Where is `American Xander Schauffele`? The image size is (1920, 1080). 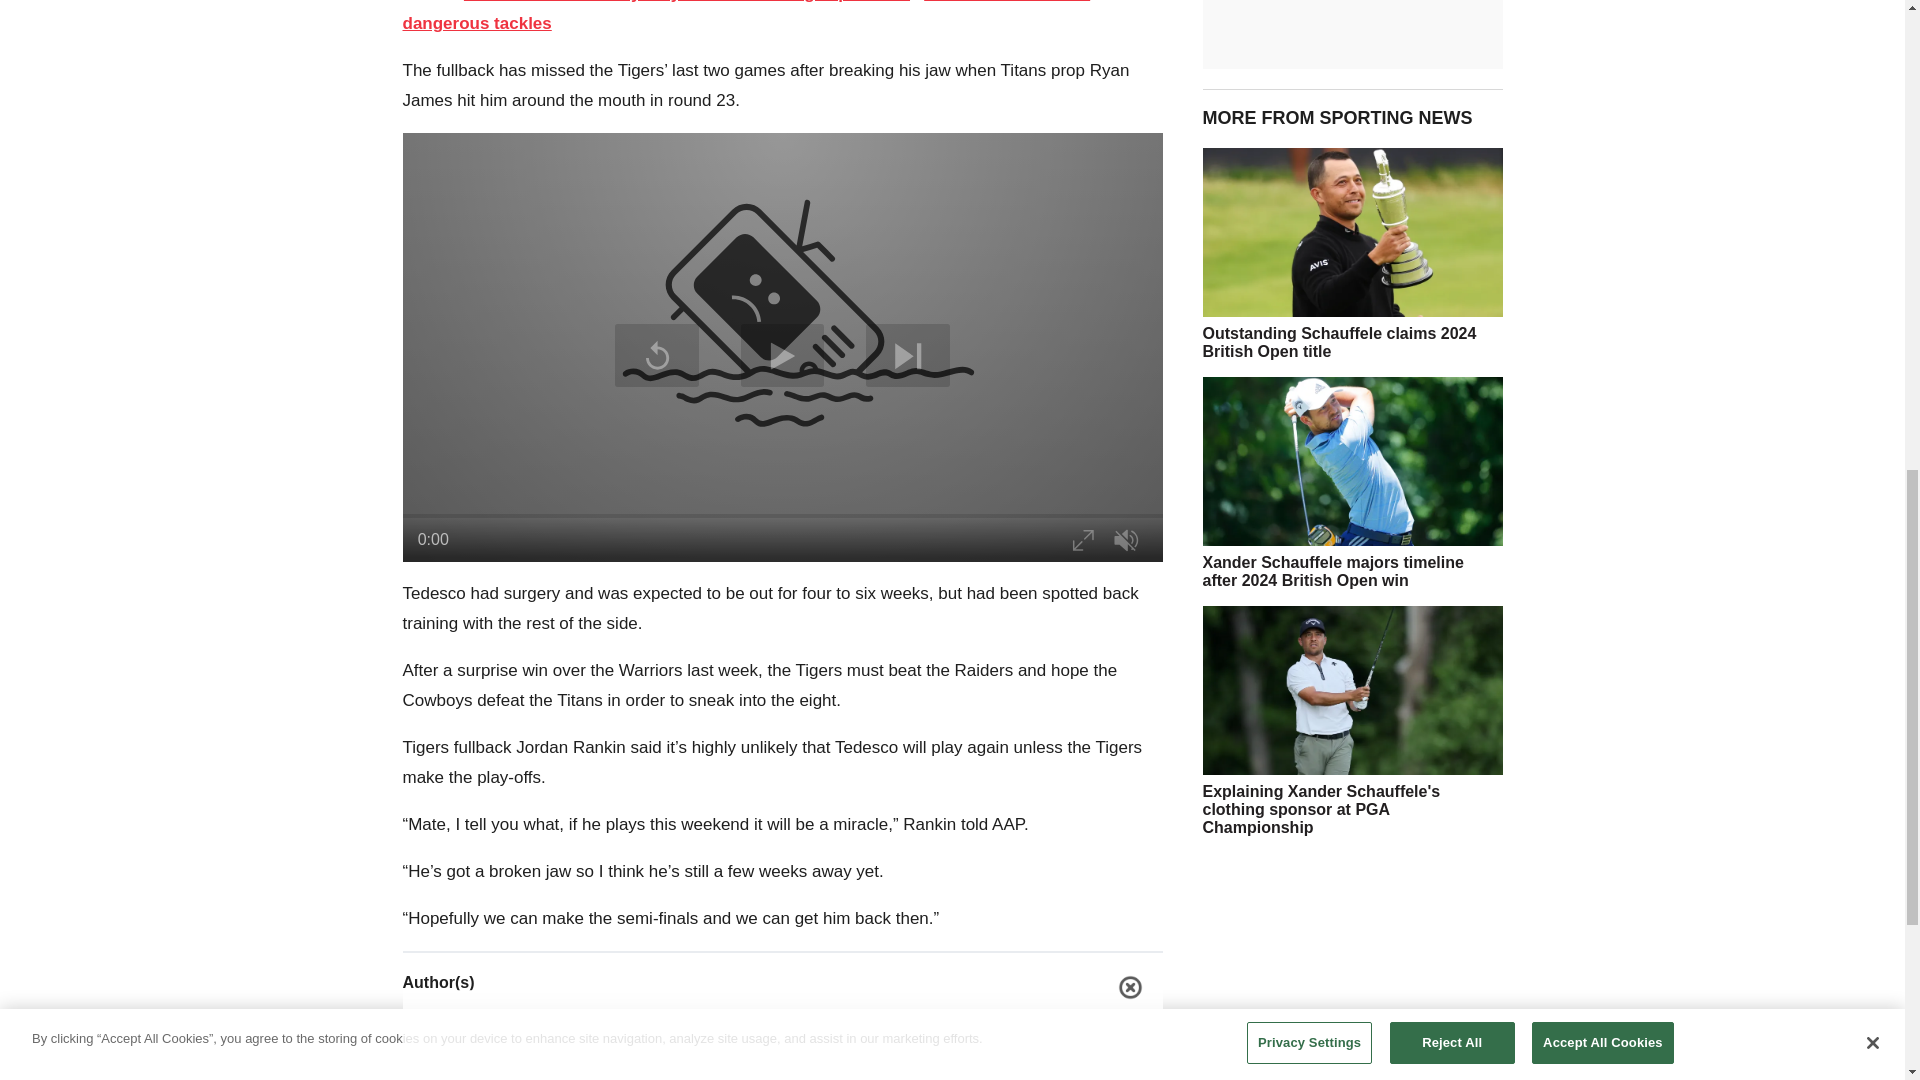 American Xander Schauffele is located at coordinates (1351, 461).